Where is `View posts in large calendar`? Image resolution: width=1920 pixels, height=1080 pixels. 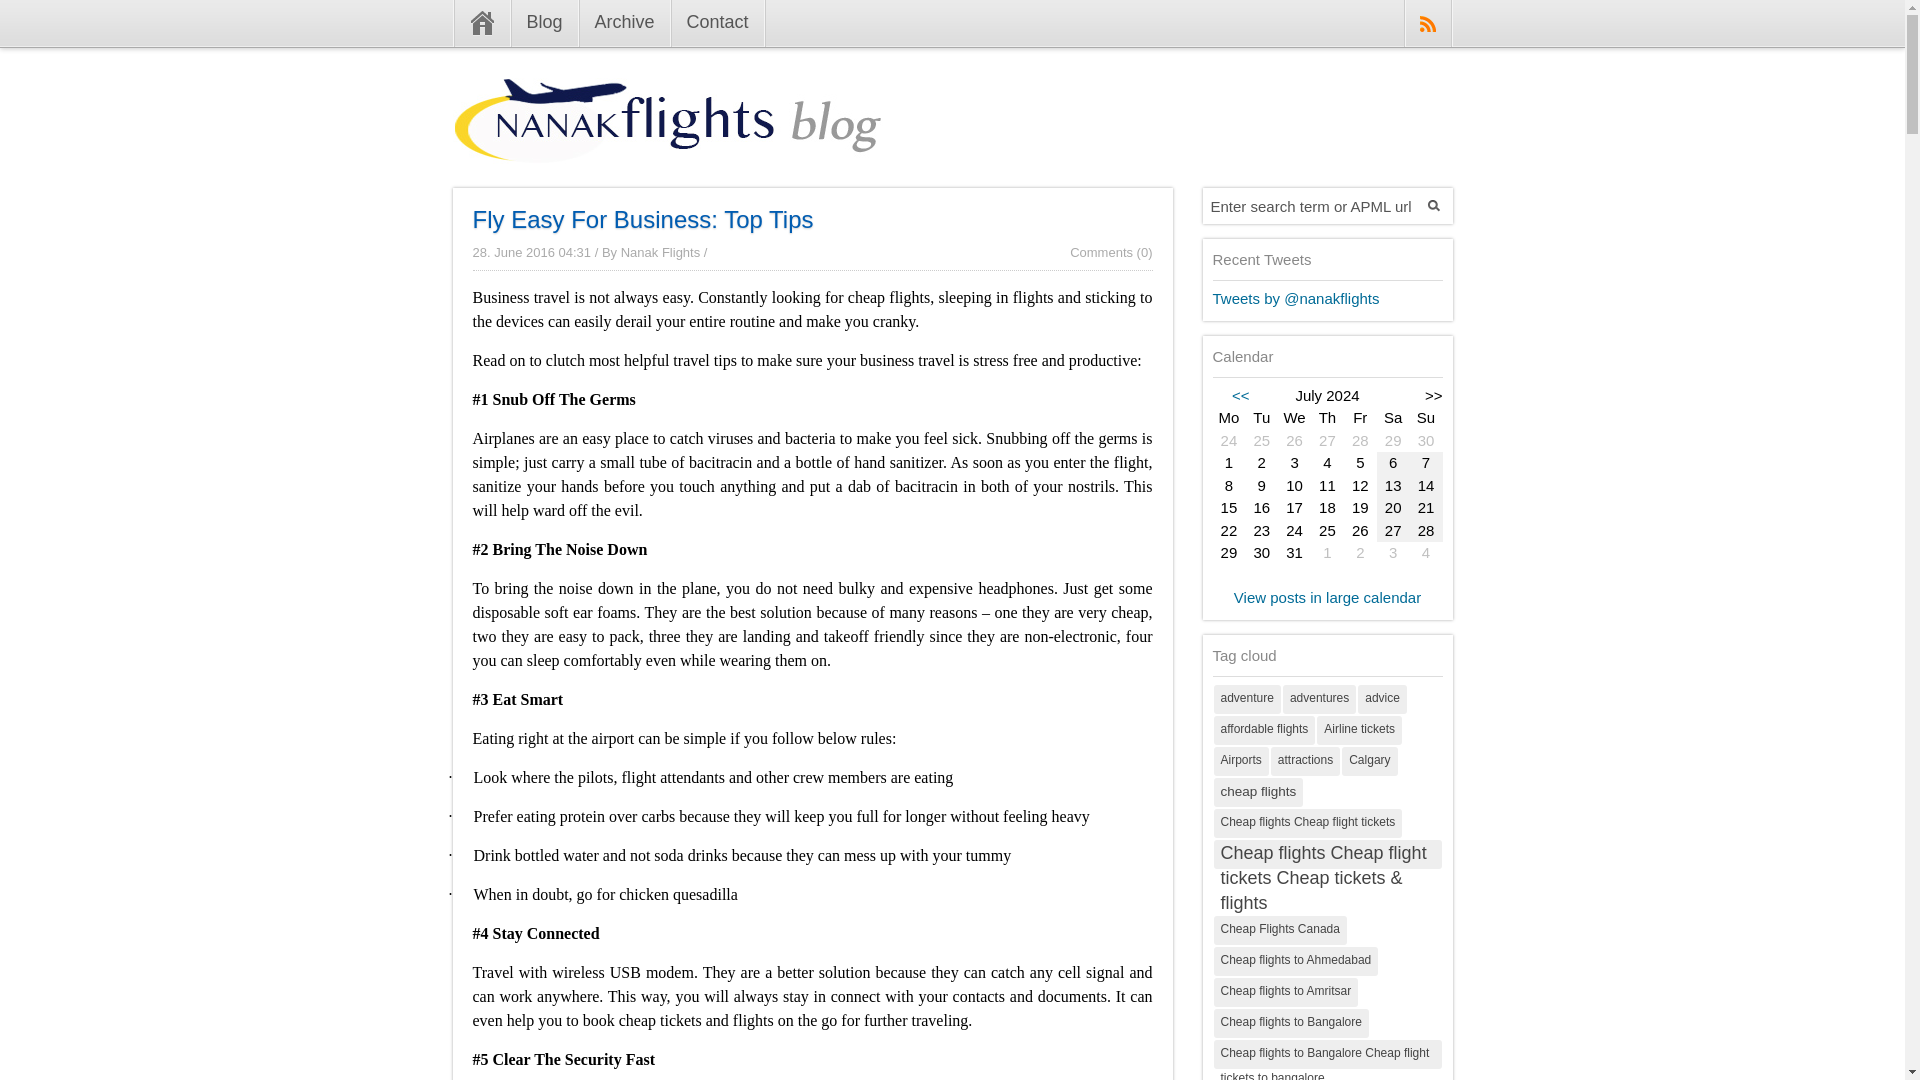 View posts in large calendar is located at coordinates (1327, 596).